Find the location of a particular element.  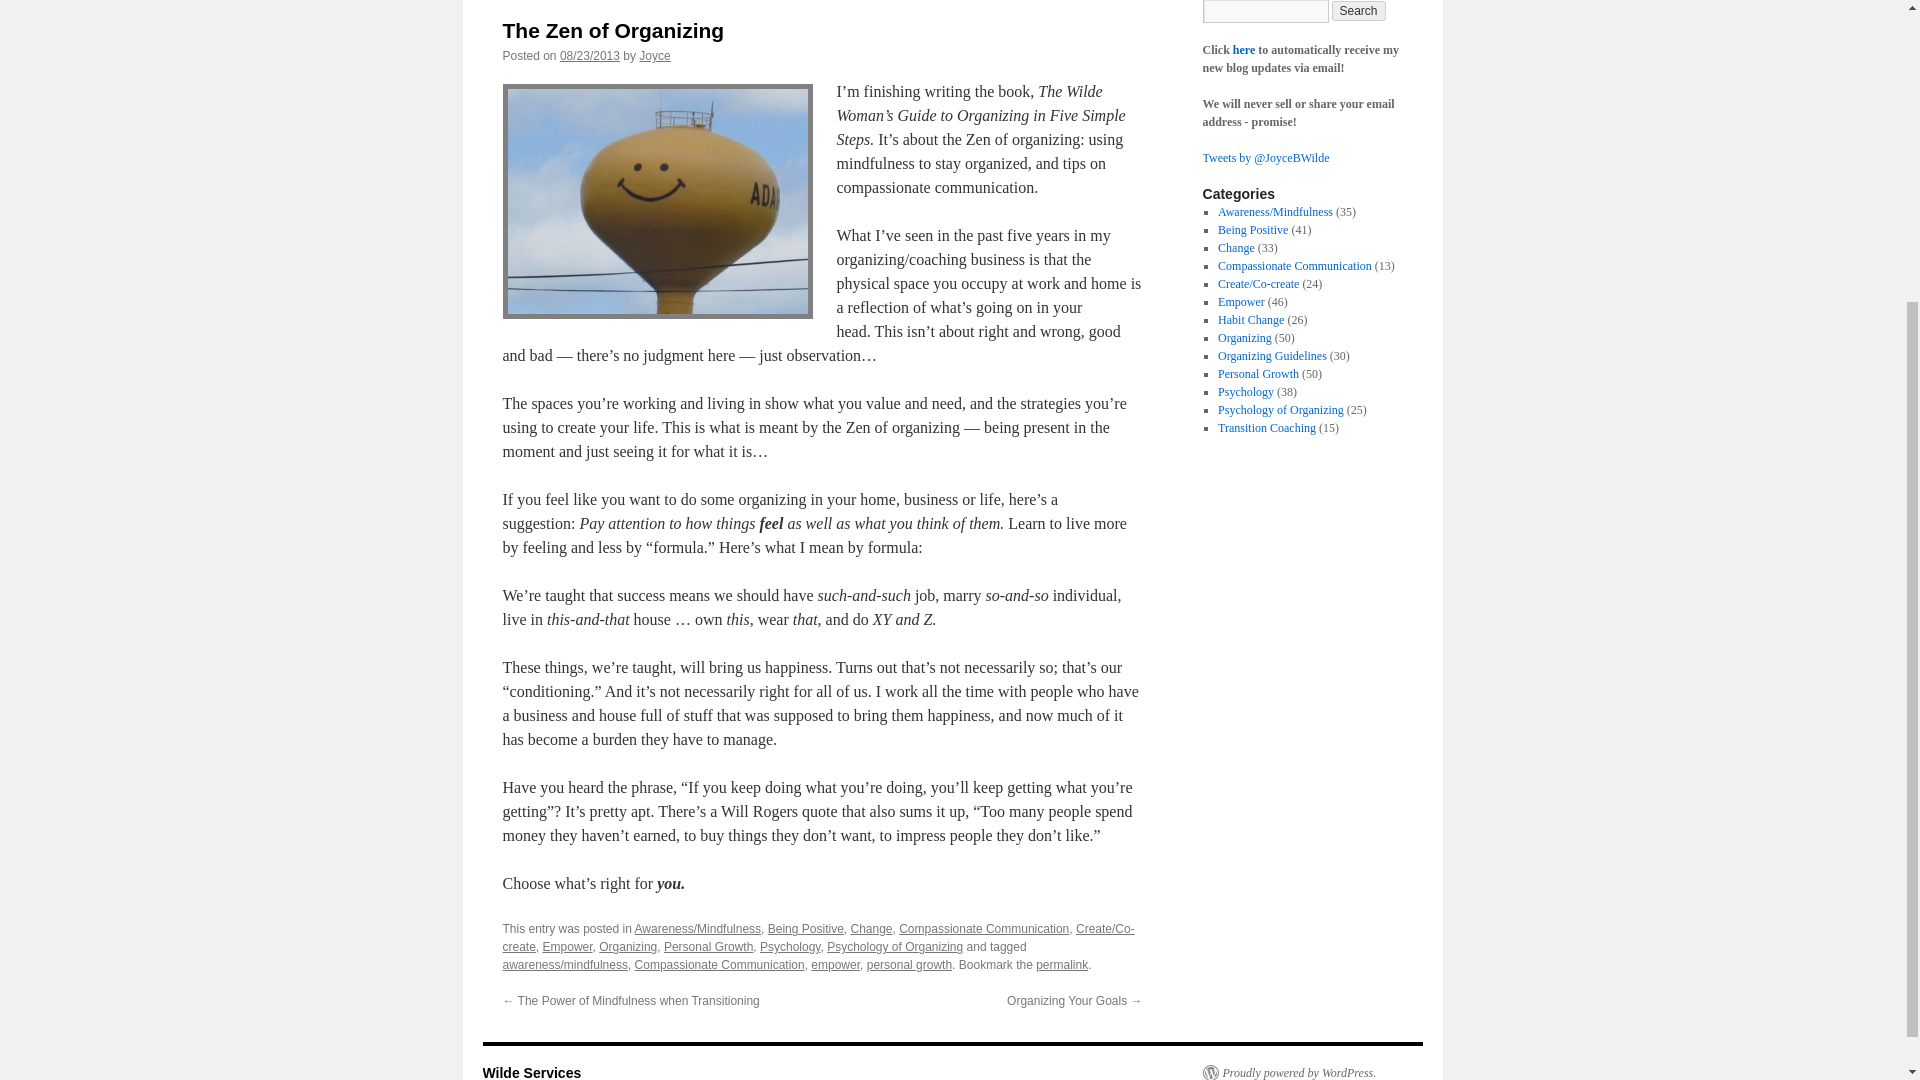

Psychology of Organizing is located at coordinates (895, 946).